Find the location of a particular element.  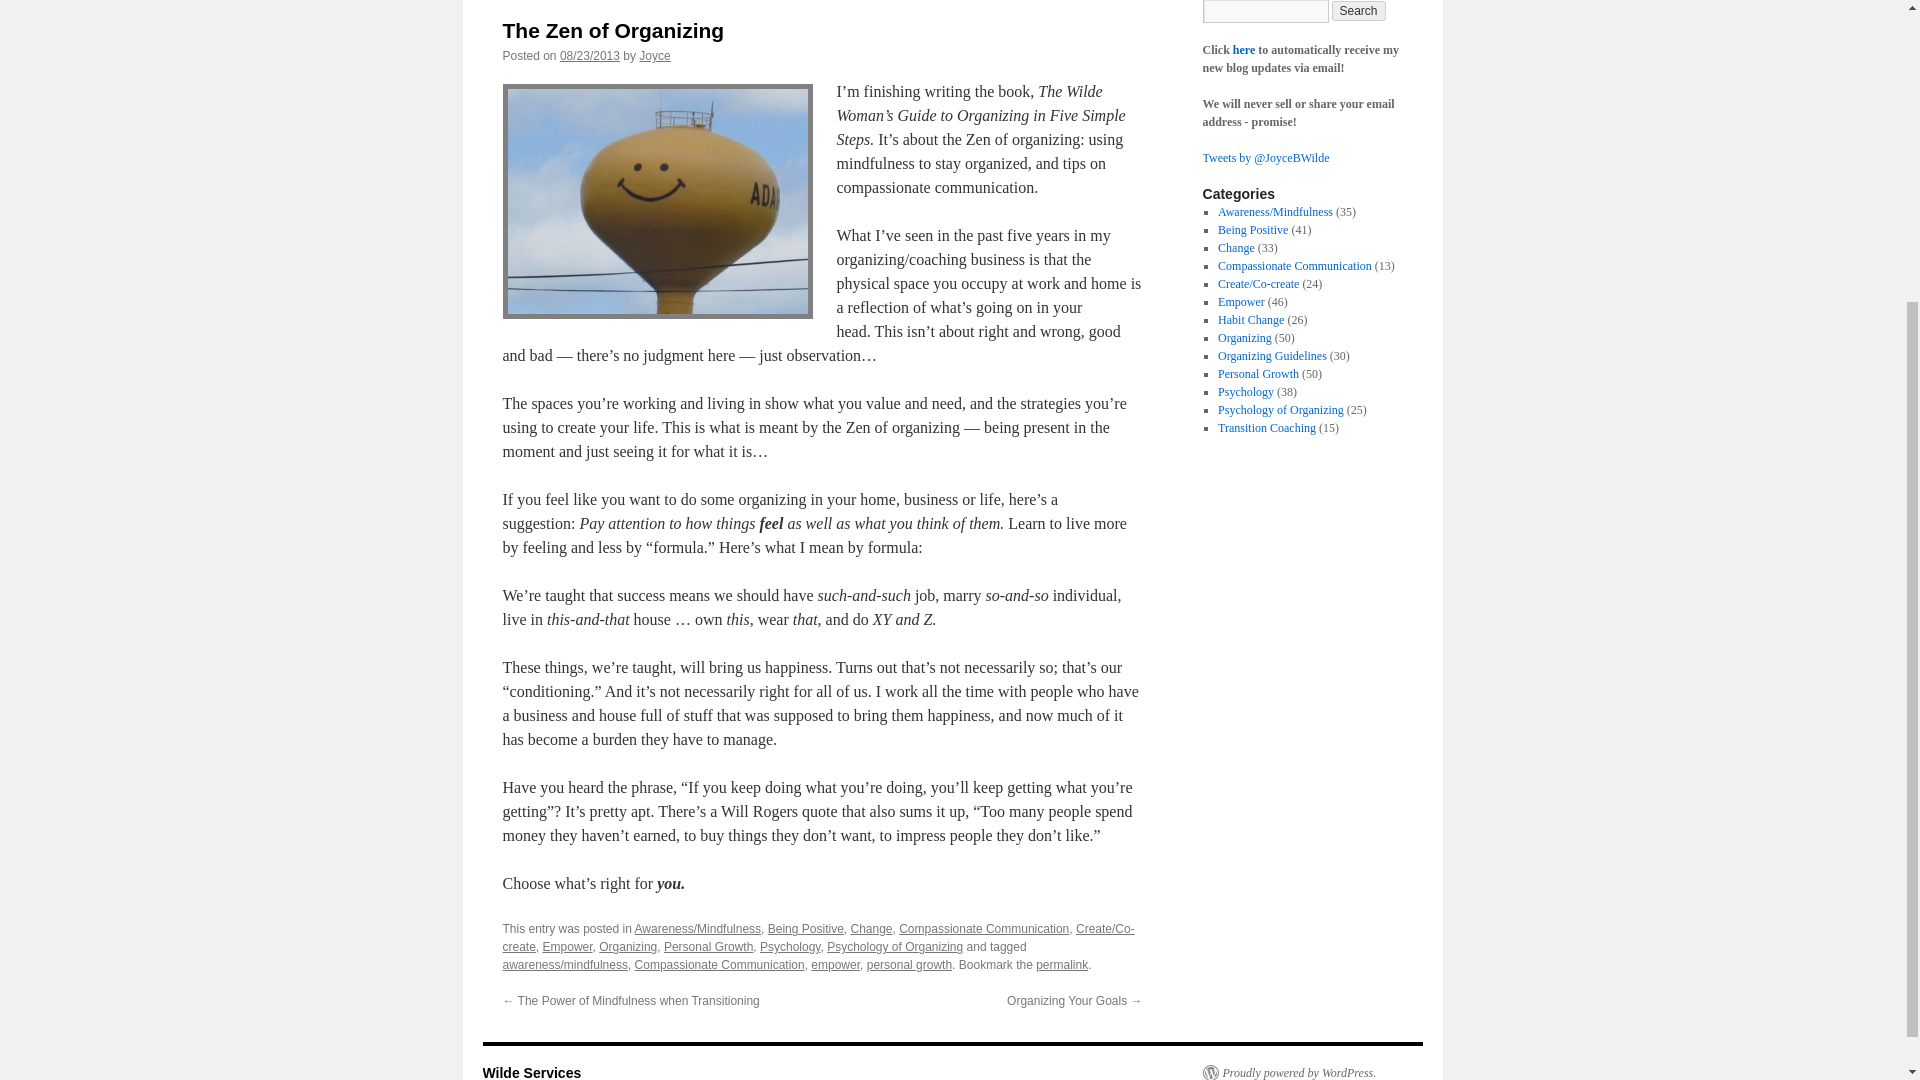

Psychology of Organizing is located at coordinates (895, 946).